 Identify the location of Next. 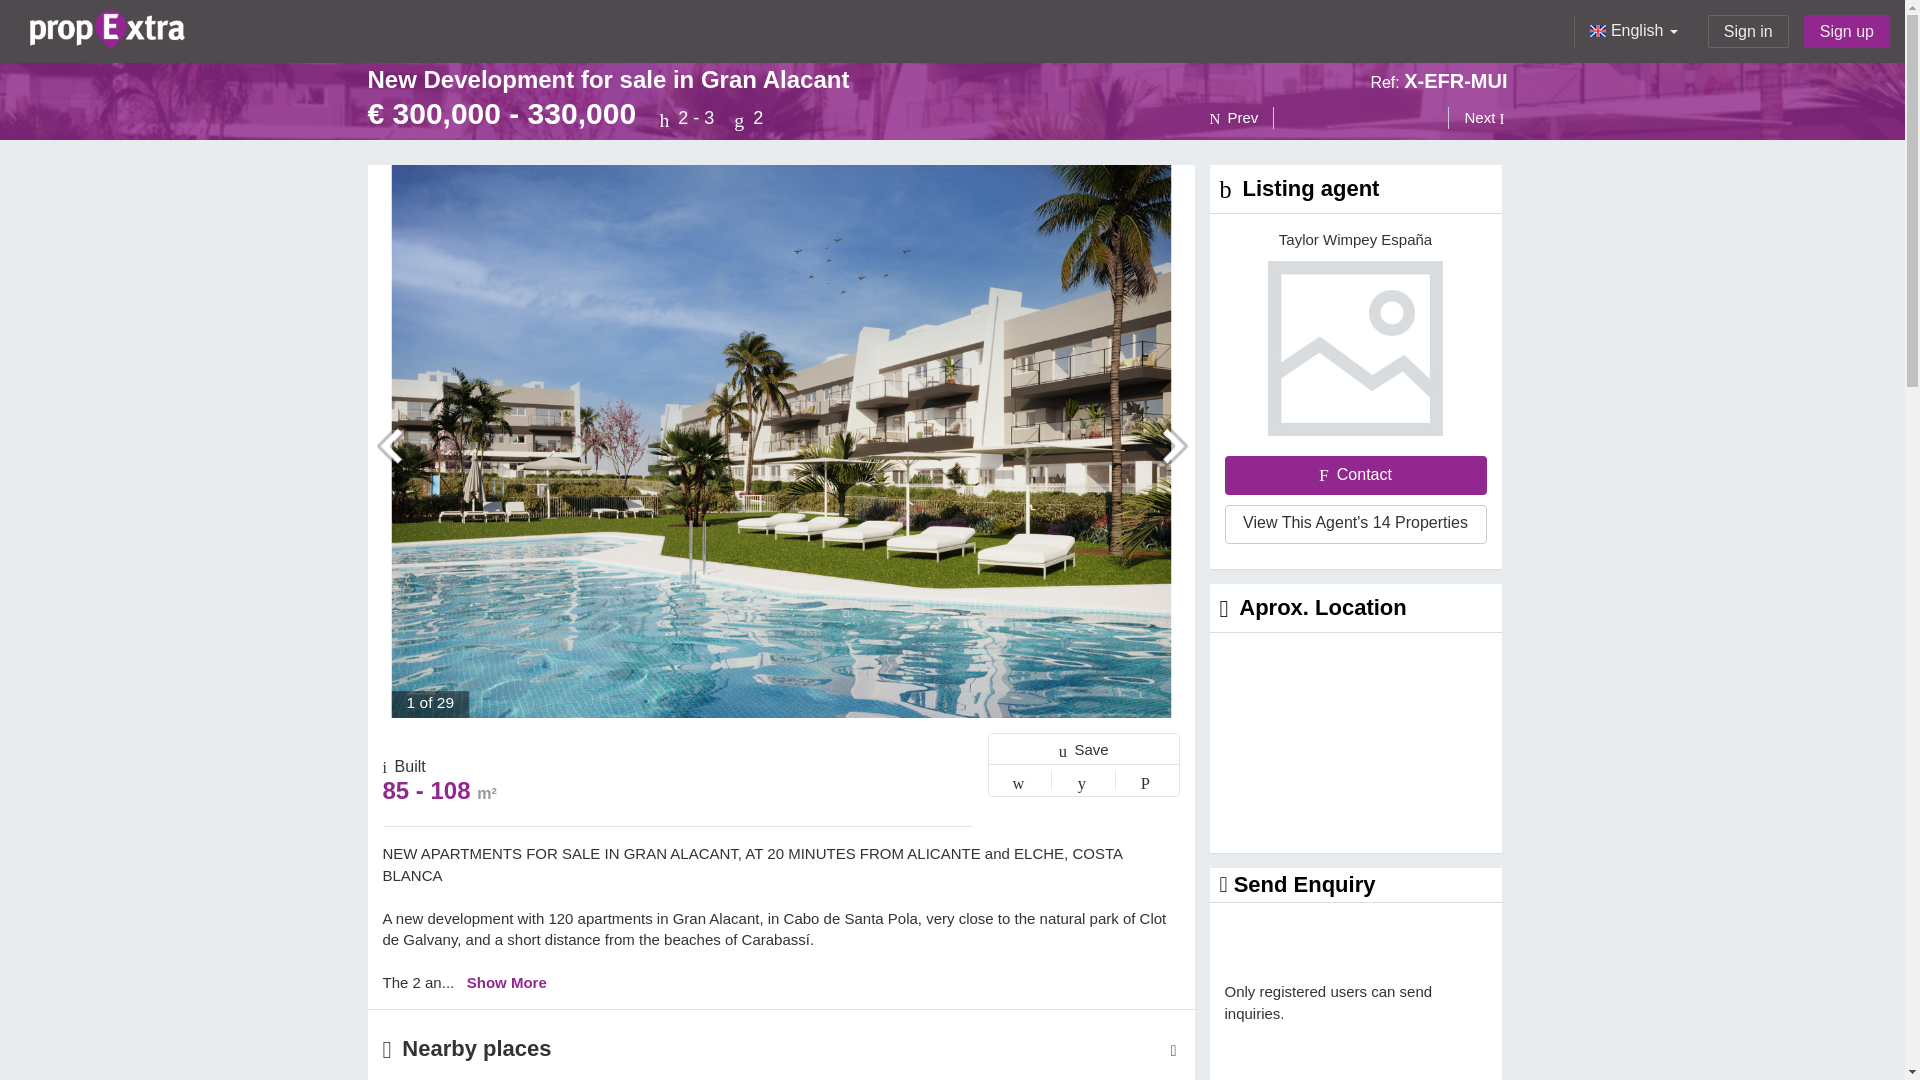
(1477, 118).